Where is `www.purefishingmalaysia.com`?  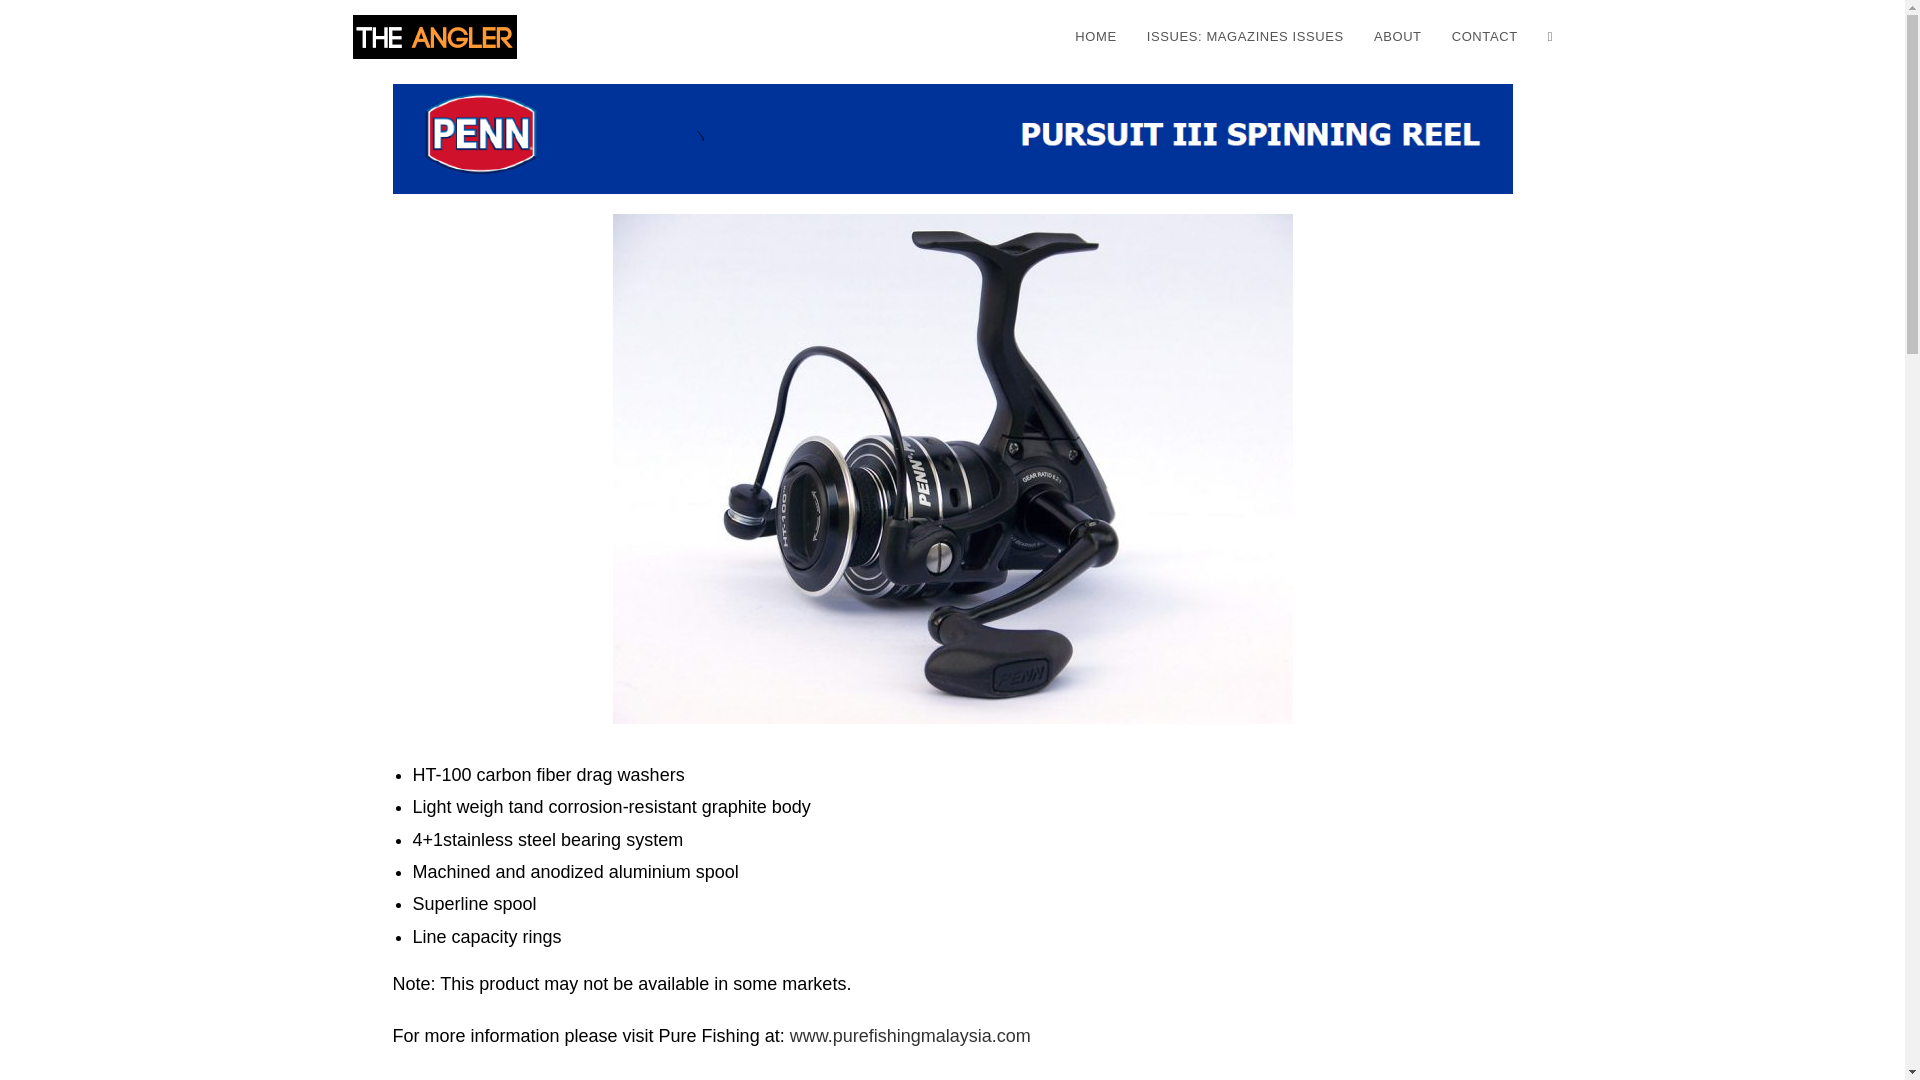 www.purefishingmalaysia.com is located at coordinates (910, 1036).